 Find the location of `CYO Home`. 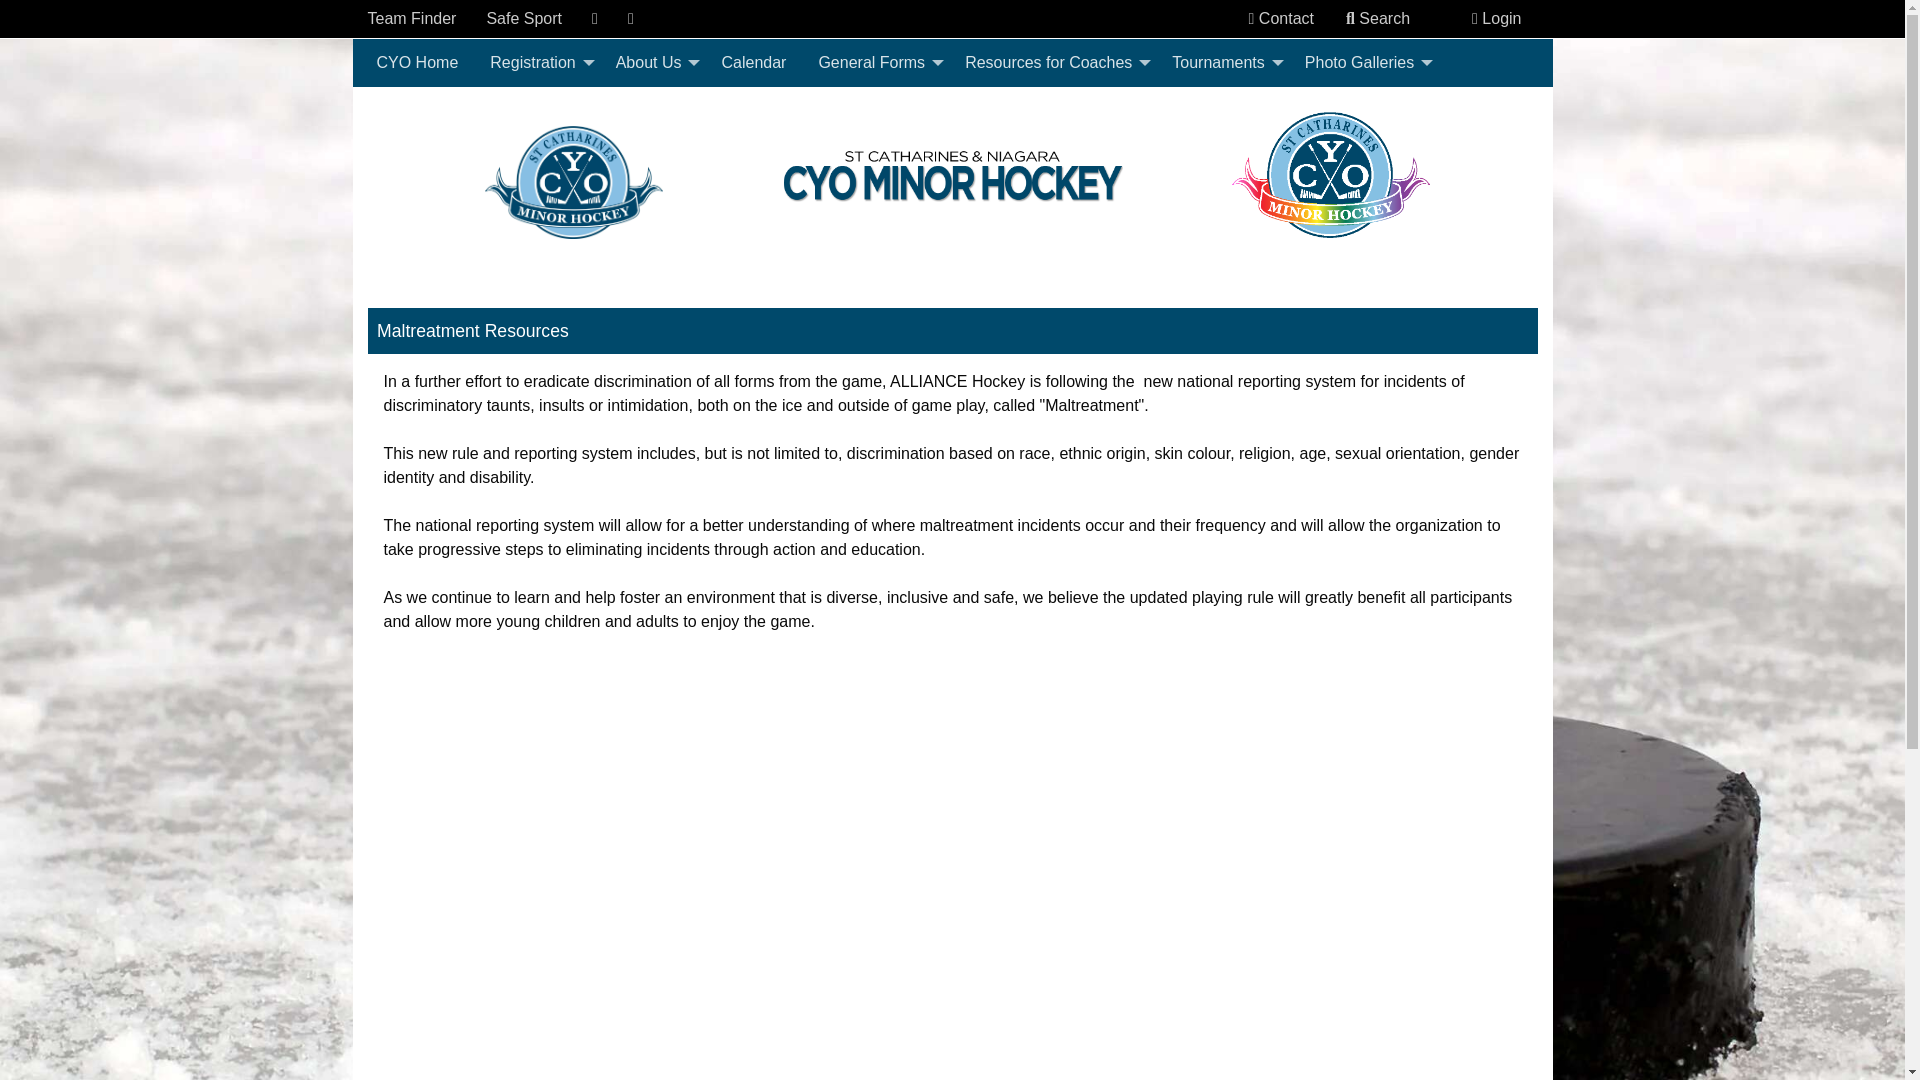

CYO Home is located at coordinates (417, 63).